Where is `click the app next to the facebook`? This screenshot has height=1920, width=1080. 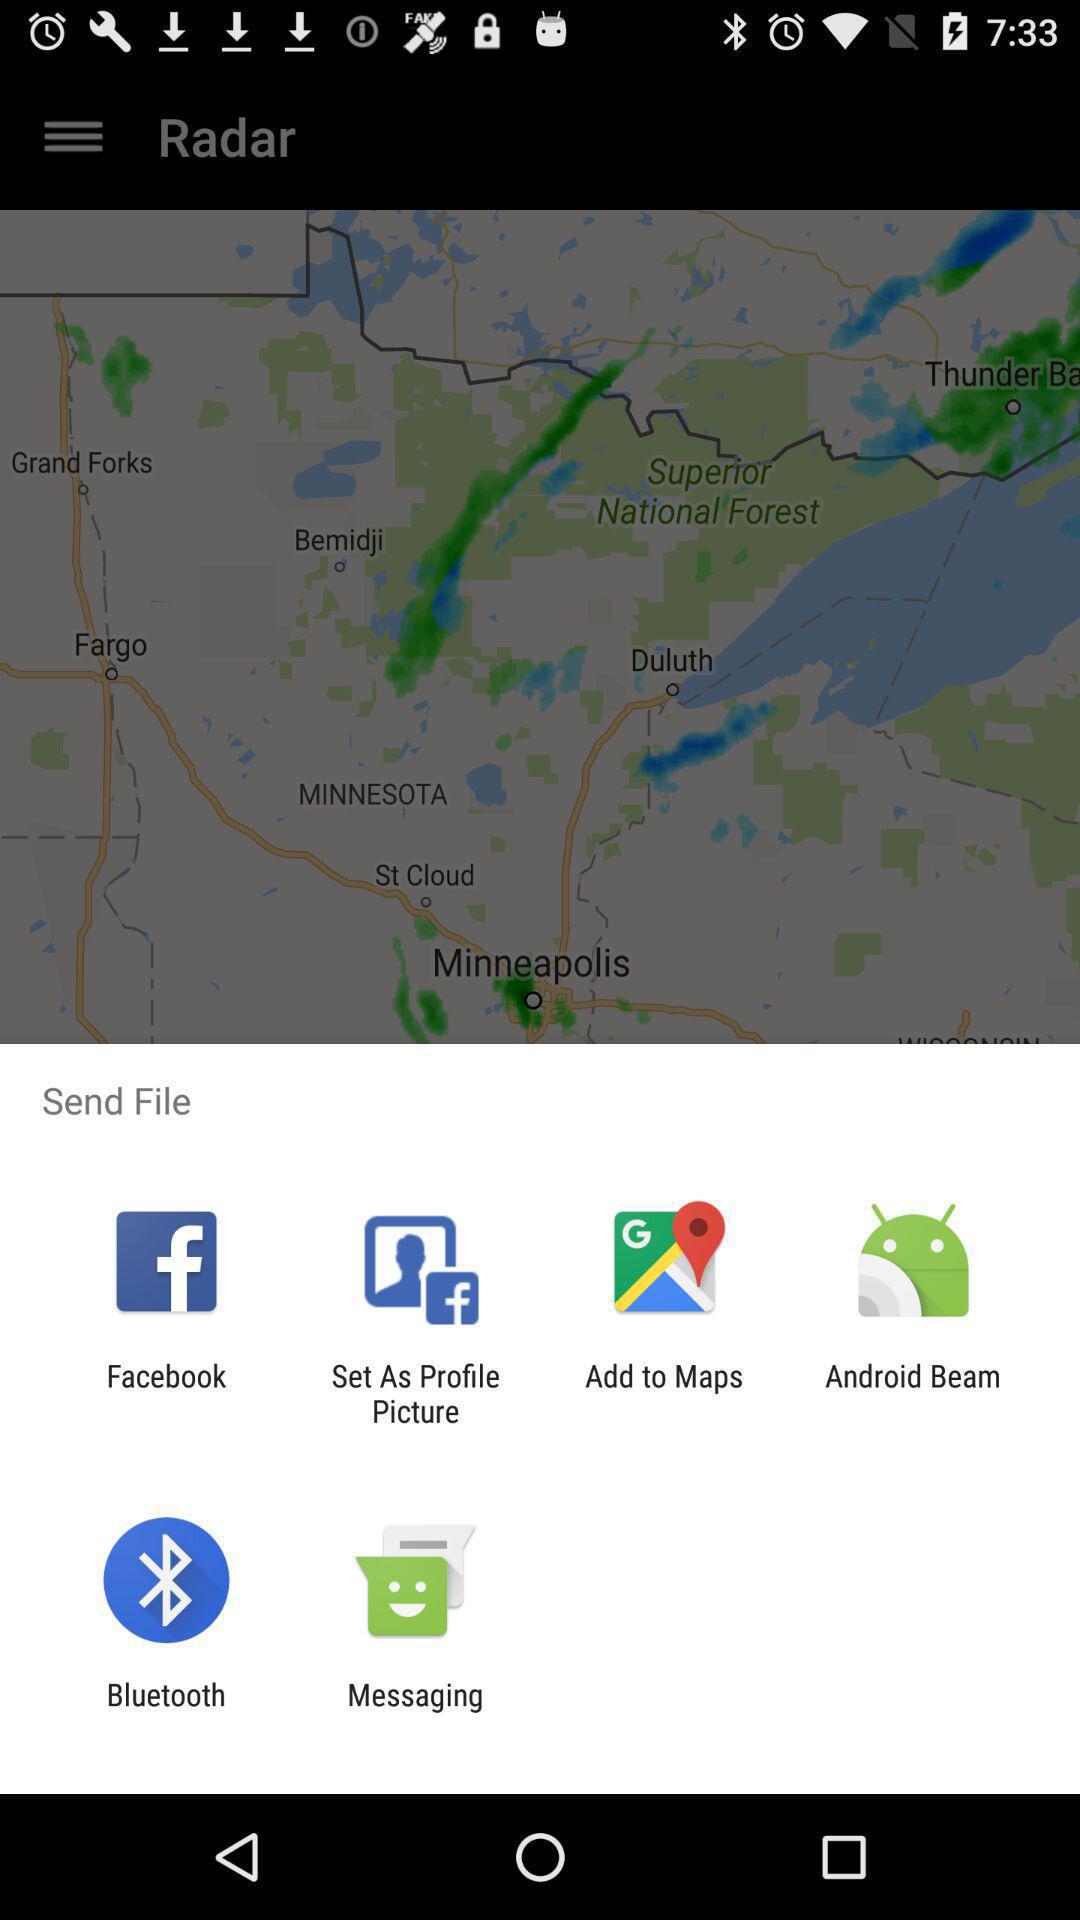
click the app next to the facebook is located at coordinates (415, 1393).